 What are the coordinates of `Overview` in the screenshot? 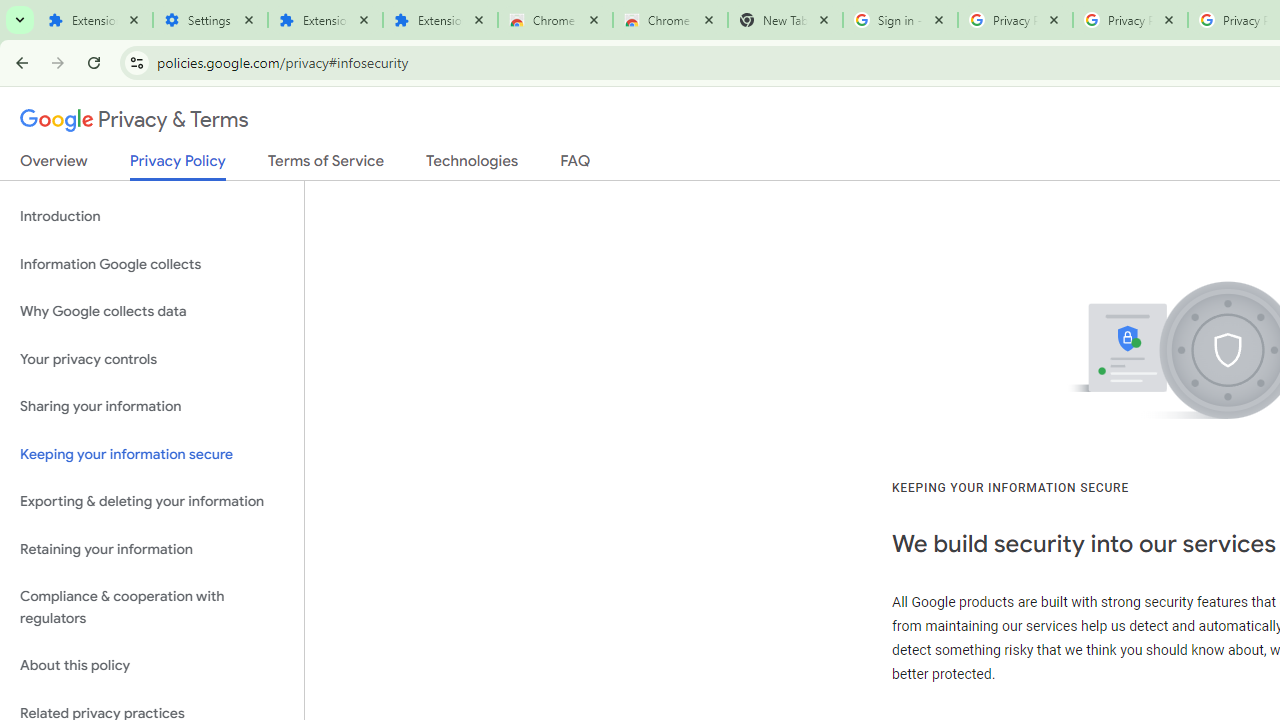 It's located at (54, 165).